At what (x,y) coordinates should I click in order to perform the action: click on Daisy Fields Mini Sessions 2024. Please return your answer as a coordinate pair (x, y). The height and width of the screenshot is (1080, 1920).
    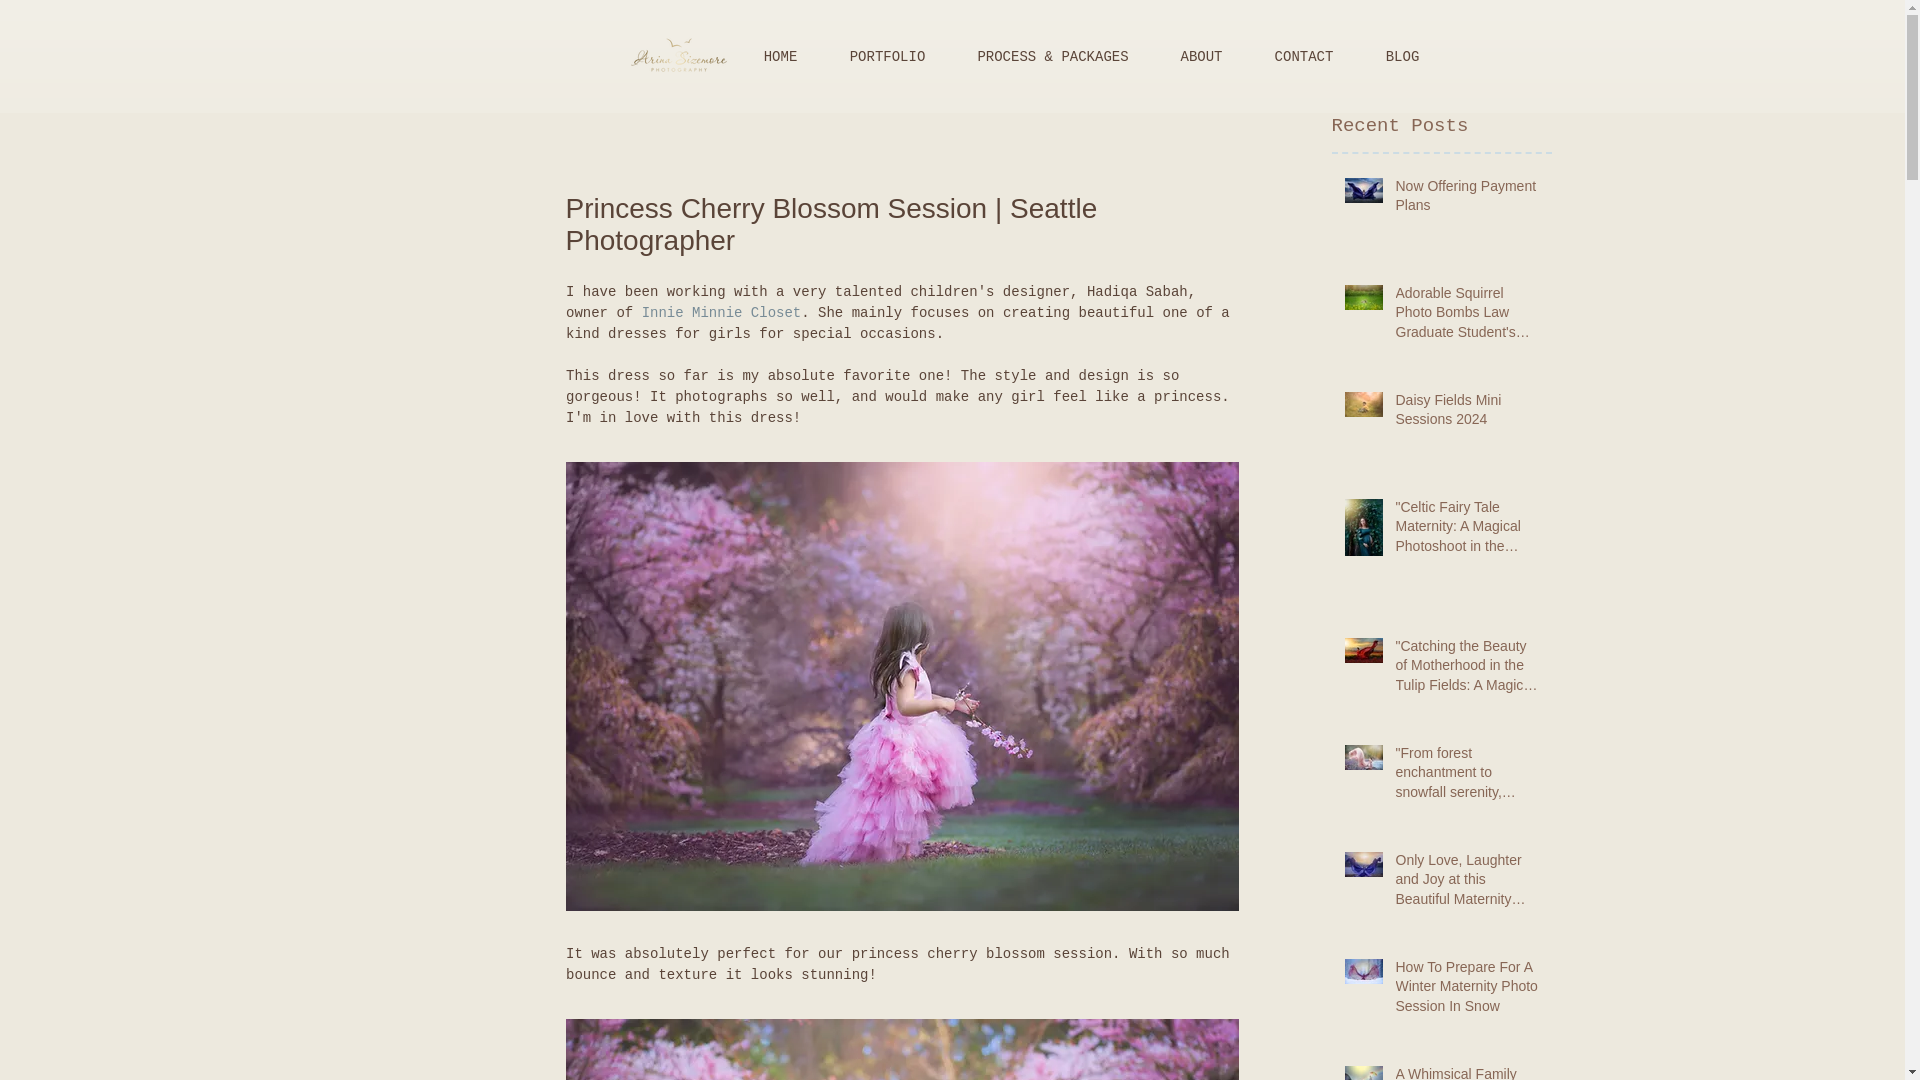
    Looking at the image, I should click on (1467, 414).